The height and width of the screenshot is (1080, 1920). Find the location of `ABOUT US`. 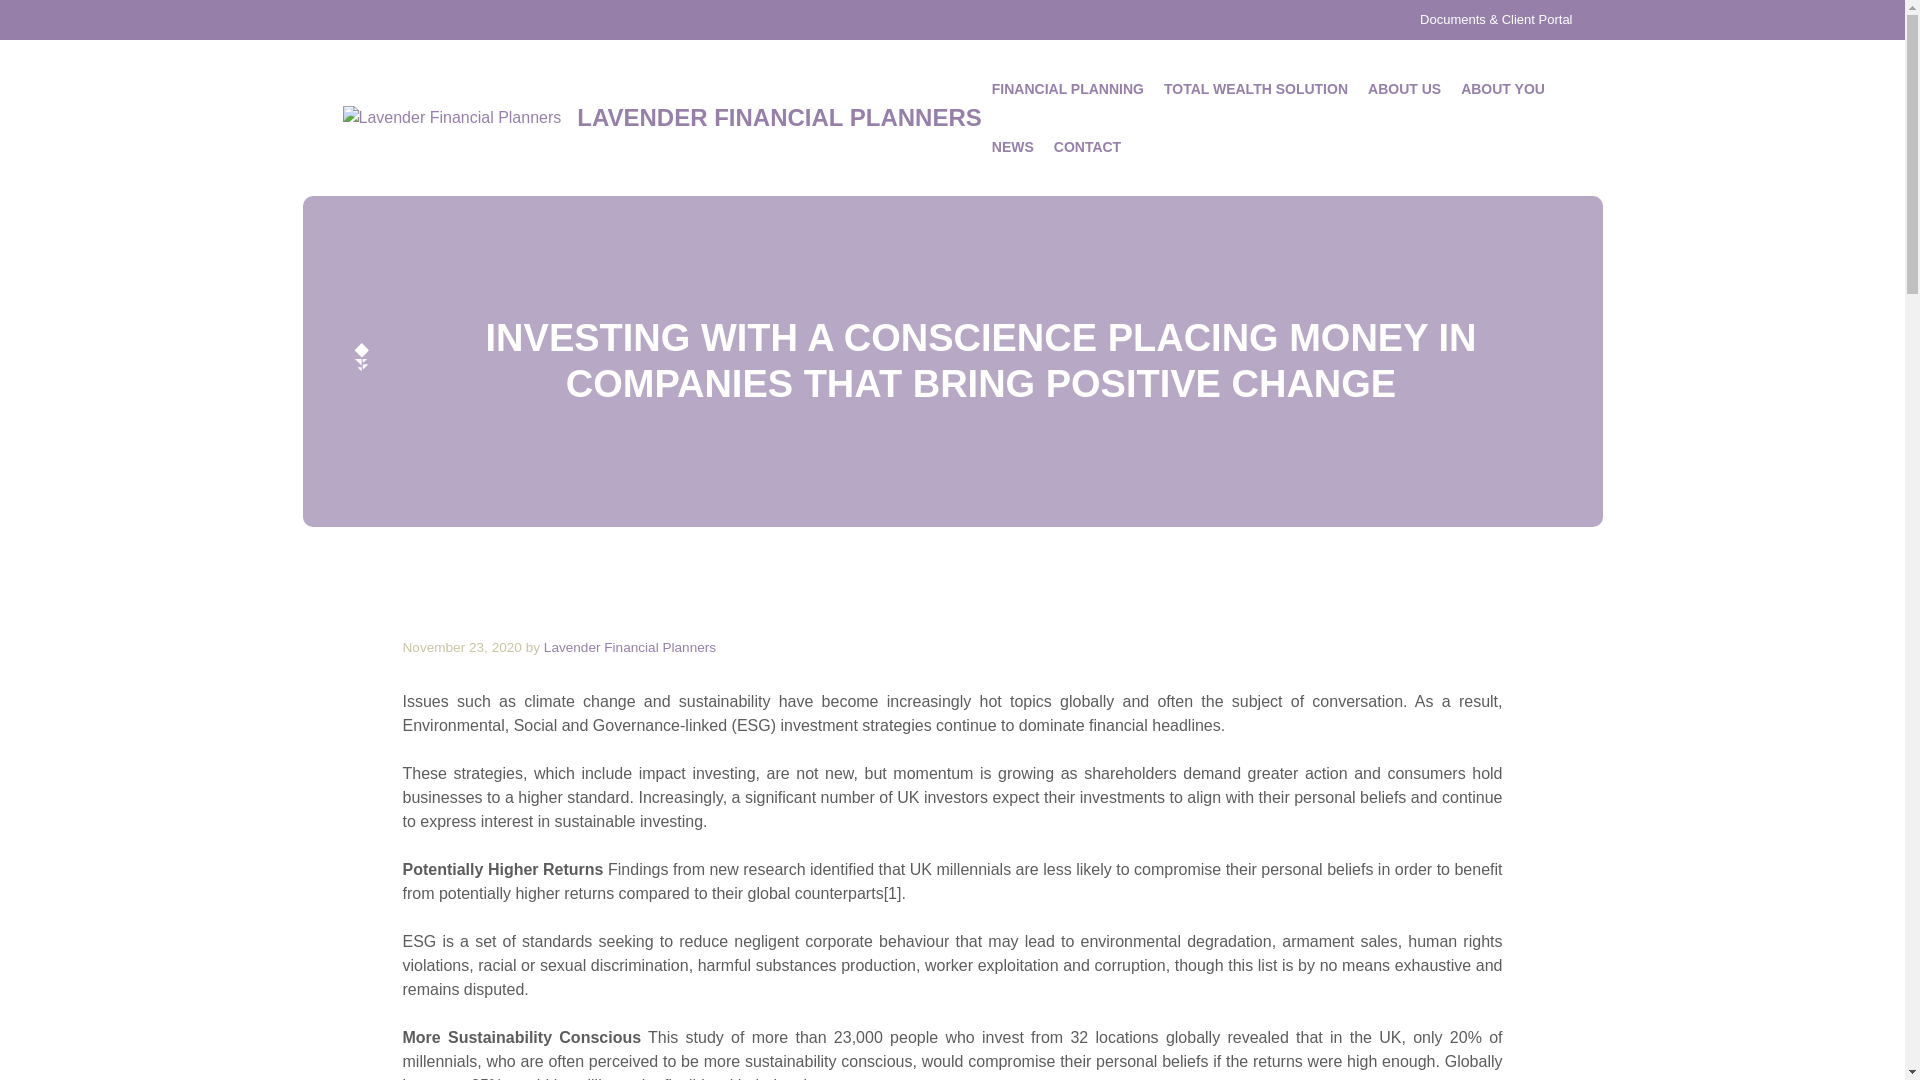

ABOUT US is located at coordinates (1404, 88).